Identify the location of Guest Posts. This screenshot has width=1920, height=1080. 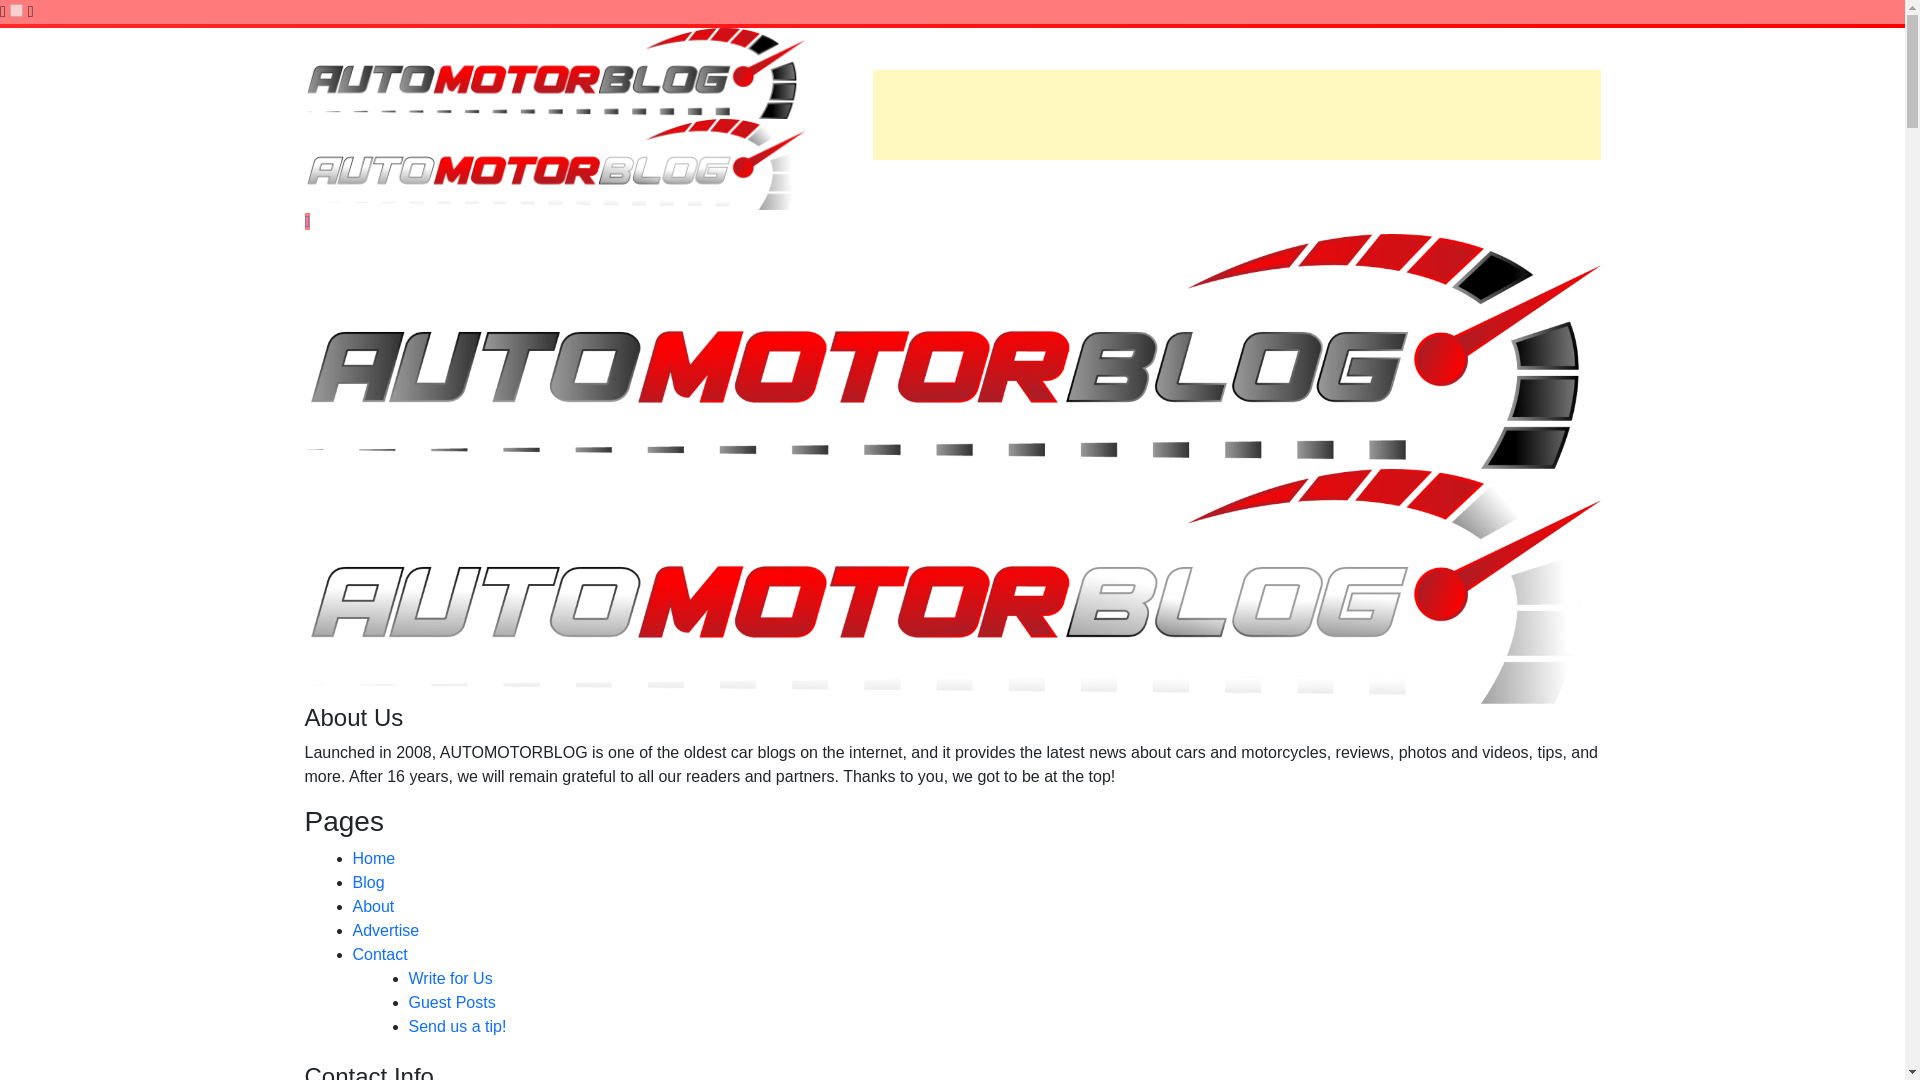
(451, 1002).